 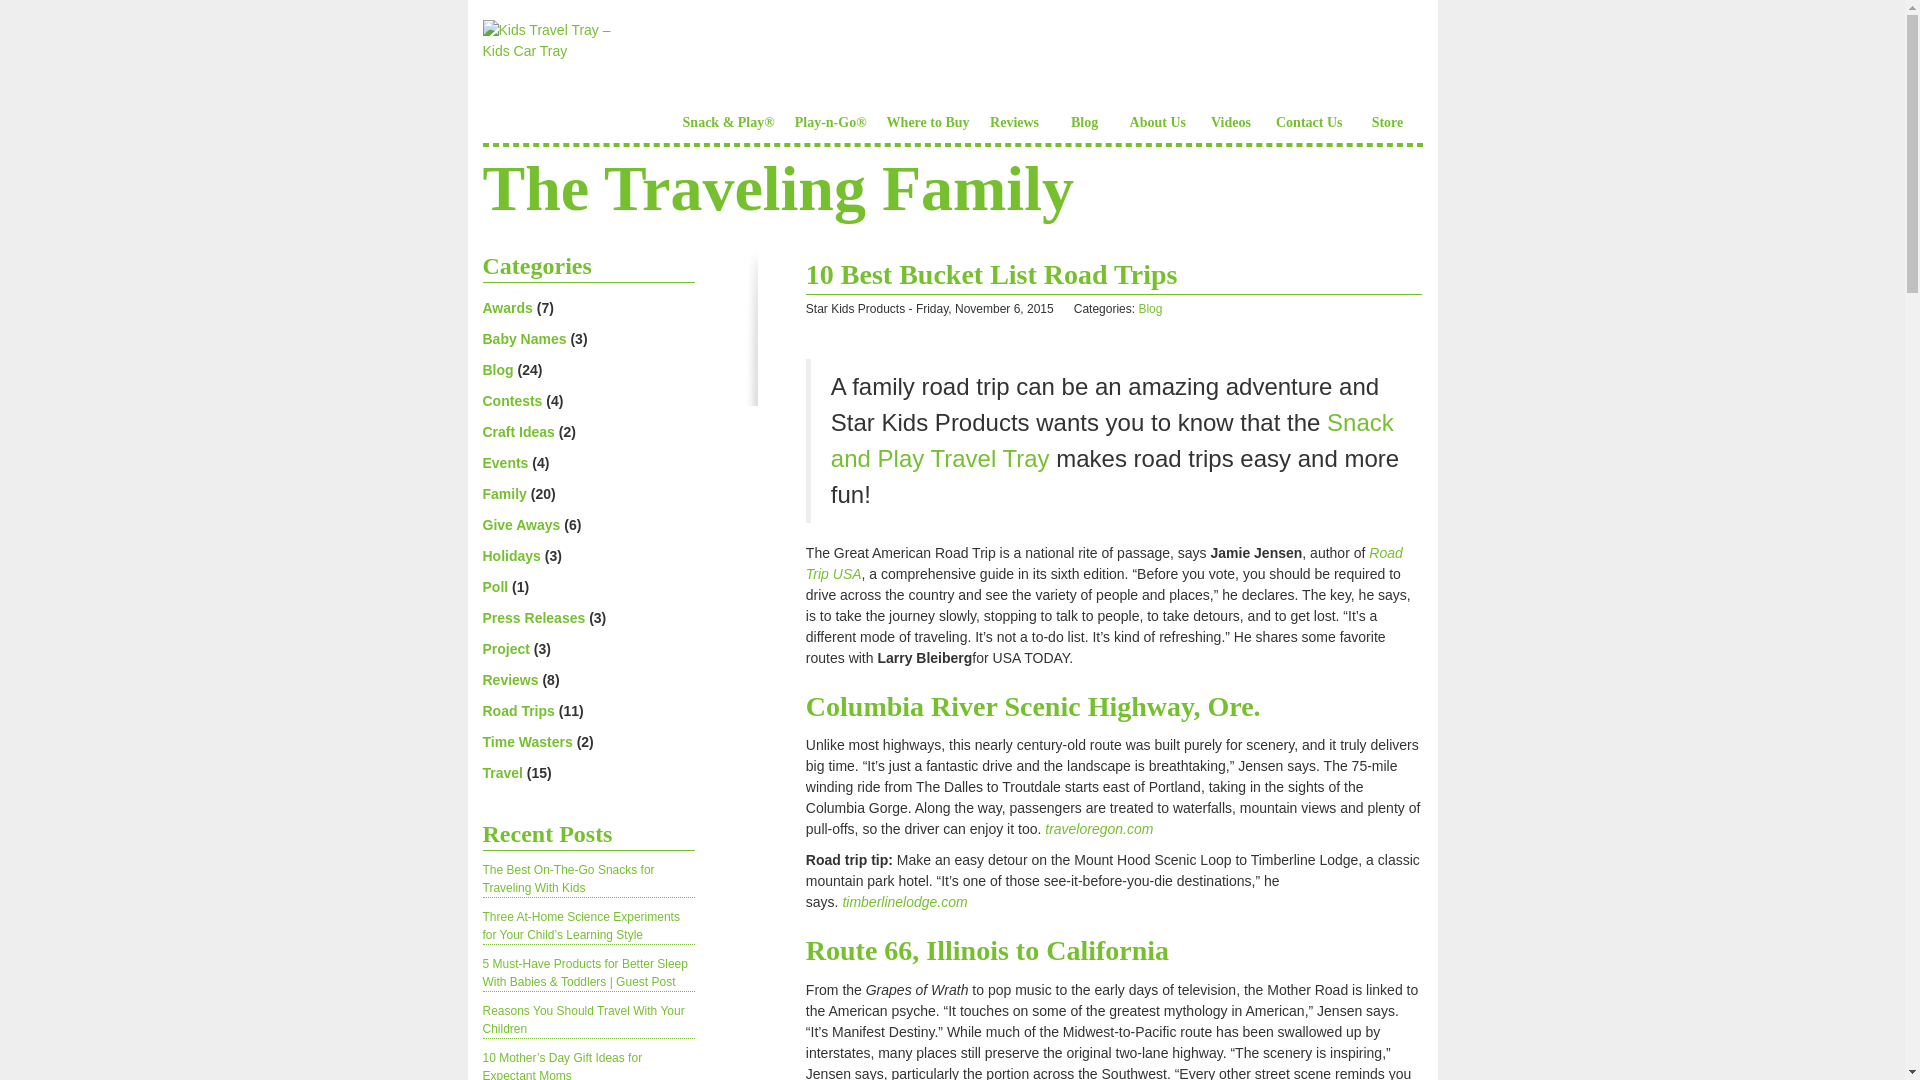 I want to click on Holidays, so click(x=510, y=555).